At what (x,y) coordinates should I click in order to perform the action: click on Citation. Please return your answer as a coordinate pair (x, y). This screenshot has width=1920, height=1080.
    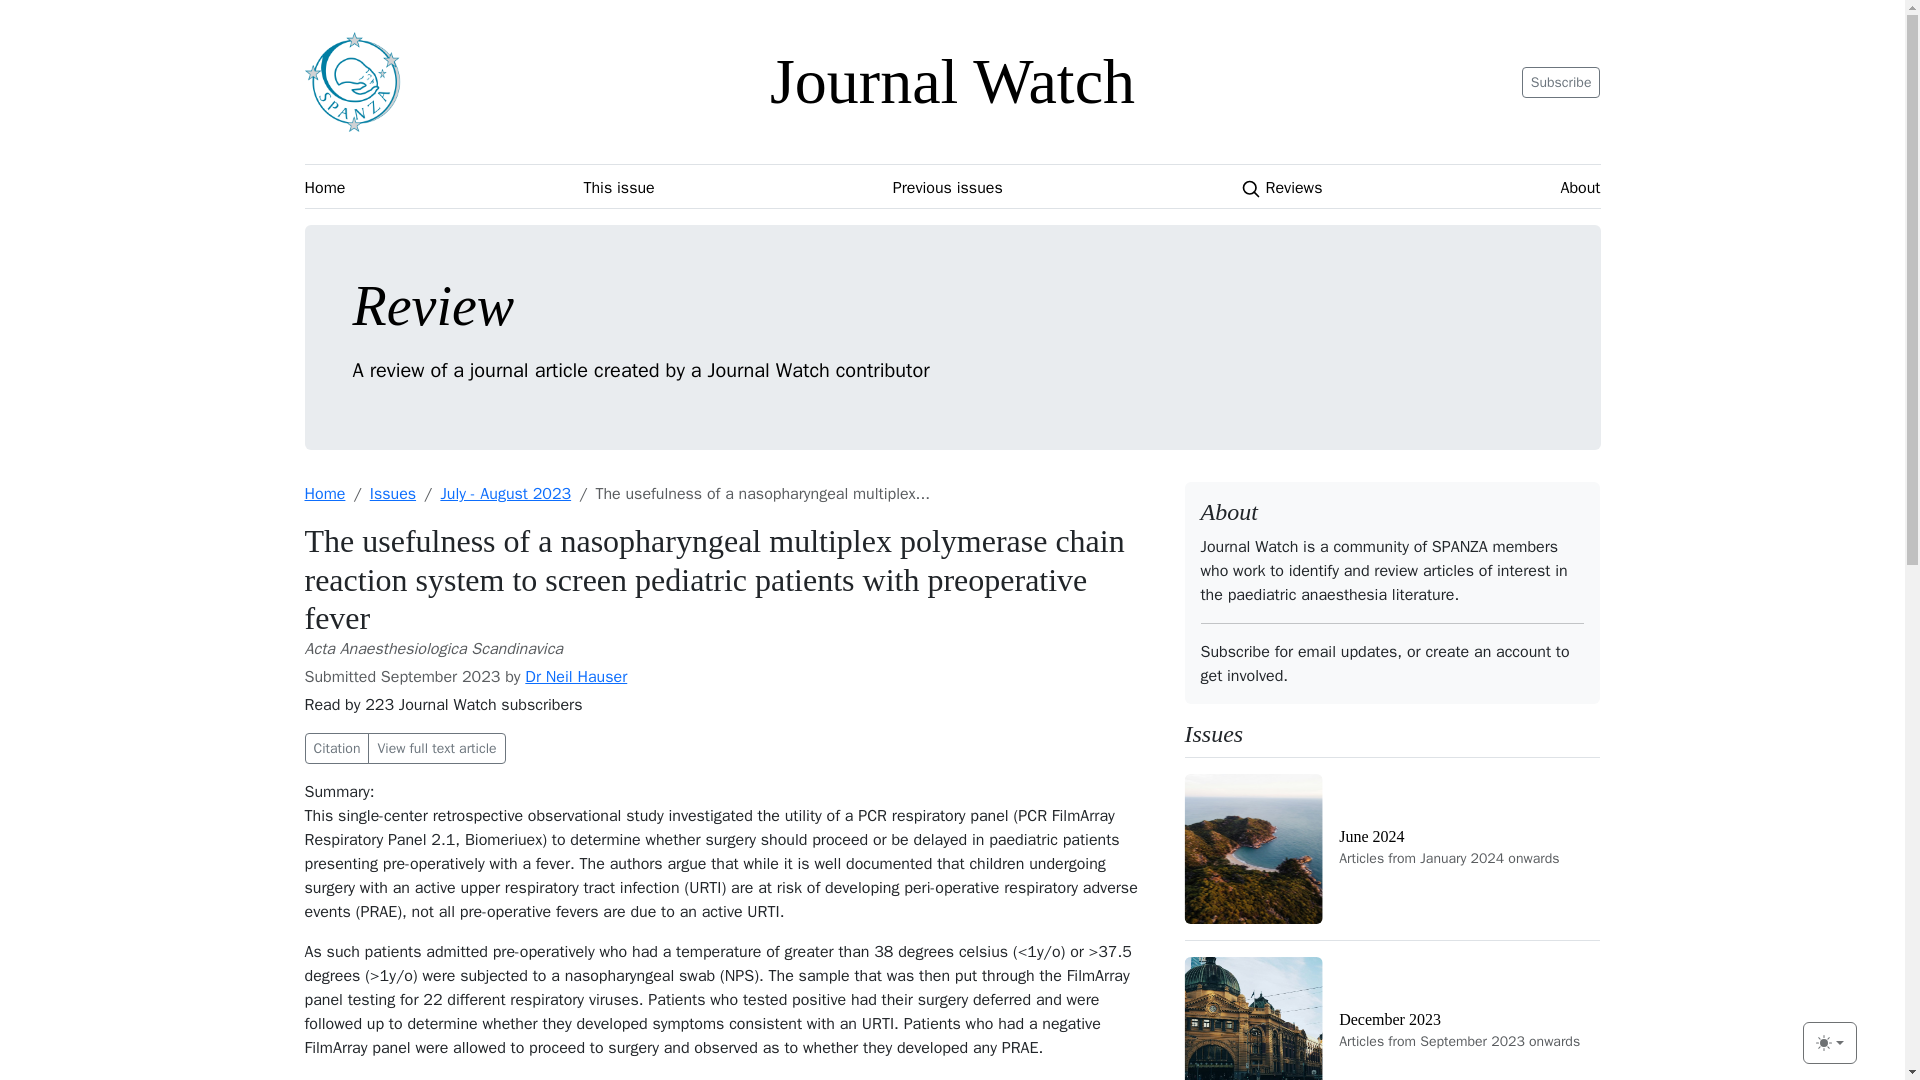
    Looking at the image, I should click on (336, 748).